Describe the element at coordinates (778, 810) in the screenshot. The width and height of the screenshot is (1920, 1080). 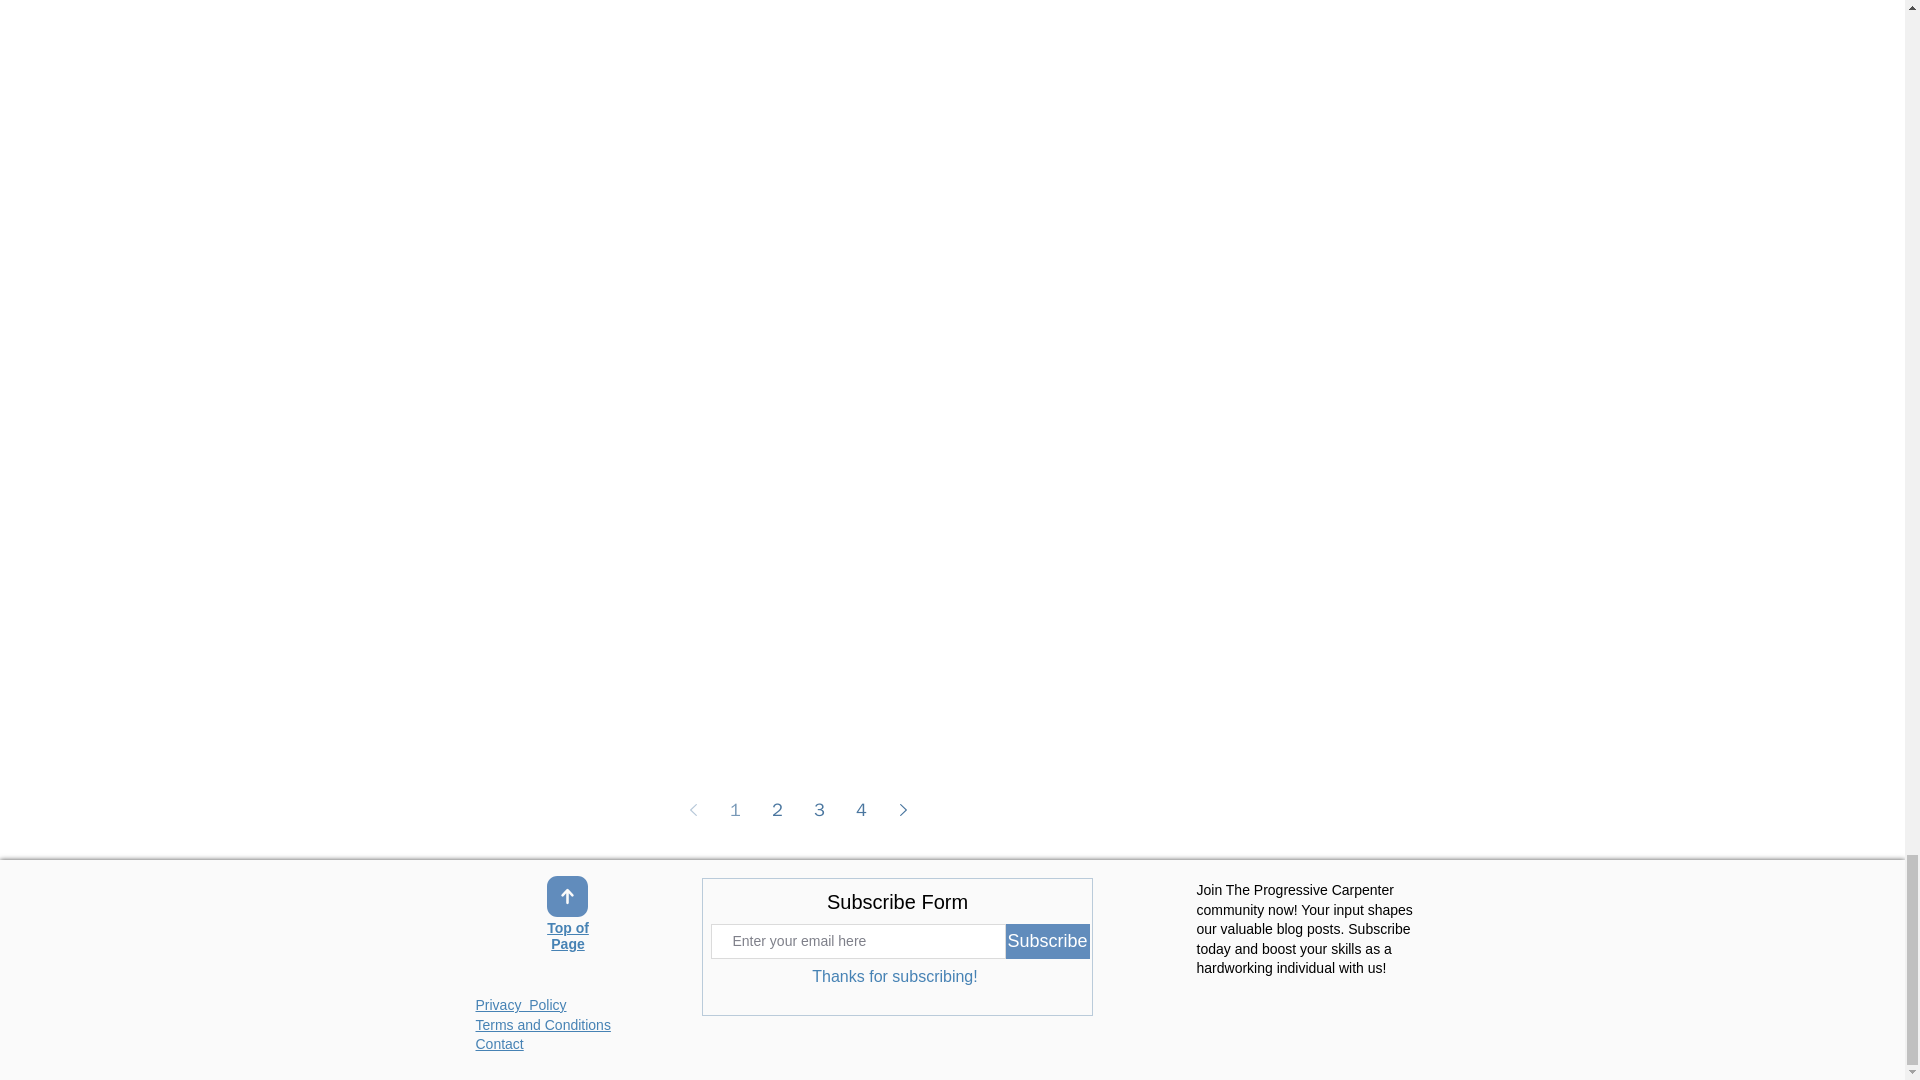
I see `2` at that location.